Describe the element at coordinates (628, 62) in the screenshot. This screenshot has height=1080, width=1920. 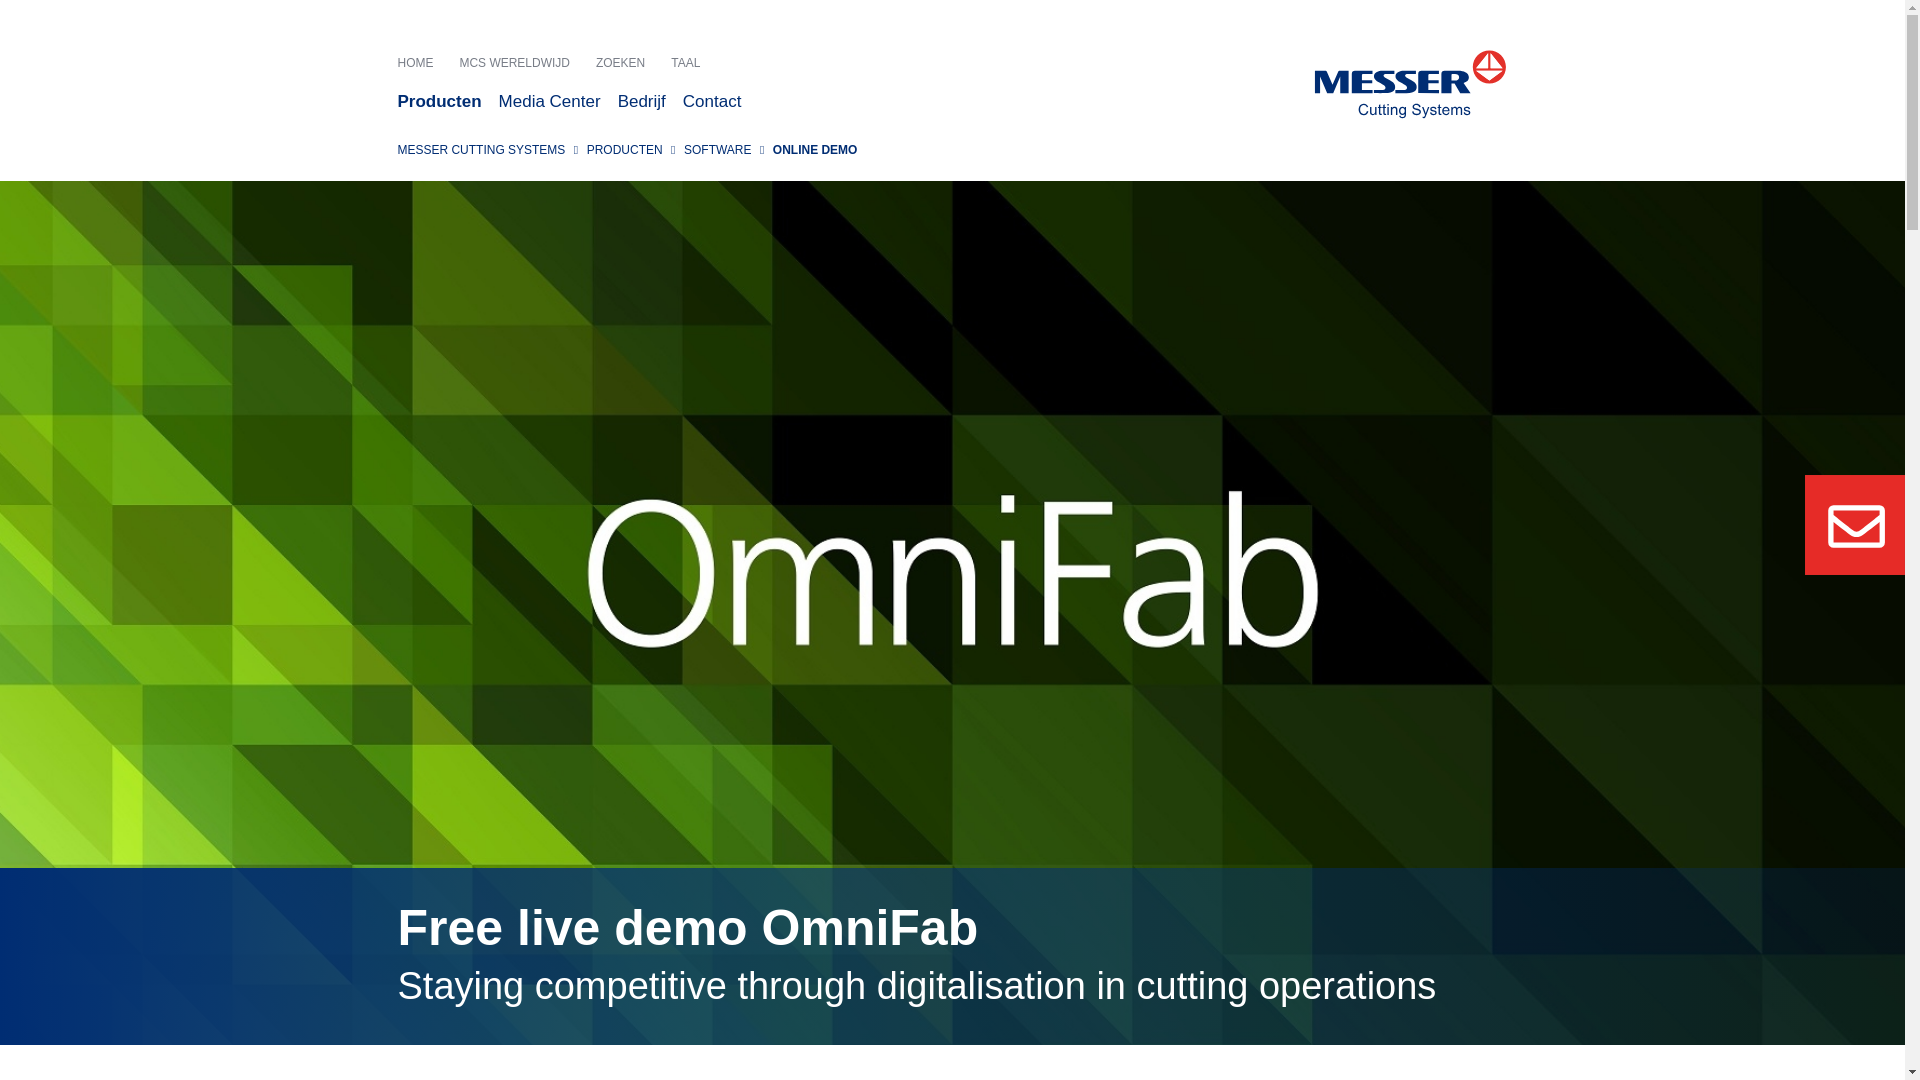
I see `ZOEKEN` at that location.